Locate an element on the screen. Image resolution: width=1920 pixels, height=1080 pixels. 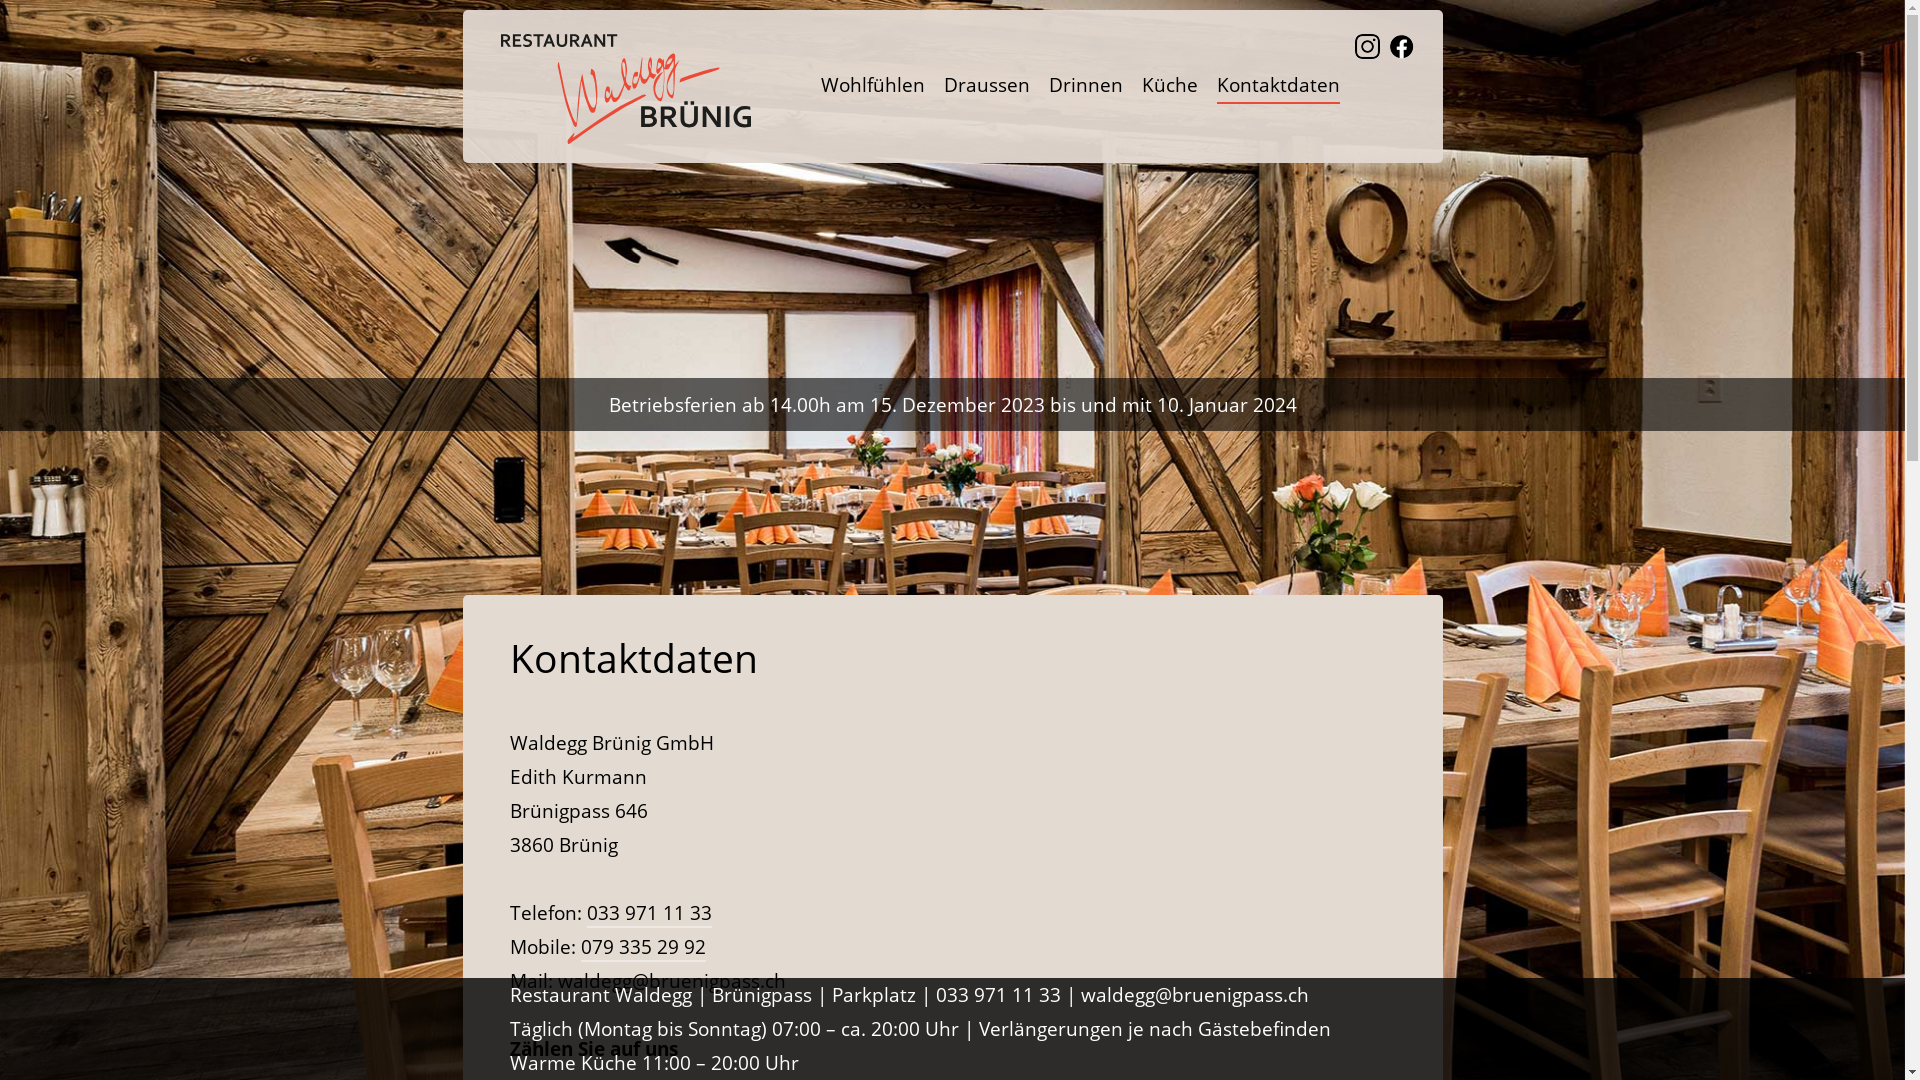
waldegg@bruenigpass.ch is located at coordinates (672, 982).